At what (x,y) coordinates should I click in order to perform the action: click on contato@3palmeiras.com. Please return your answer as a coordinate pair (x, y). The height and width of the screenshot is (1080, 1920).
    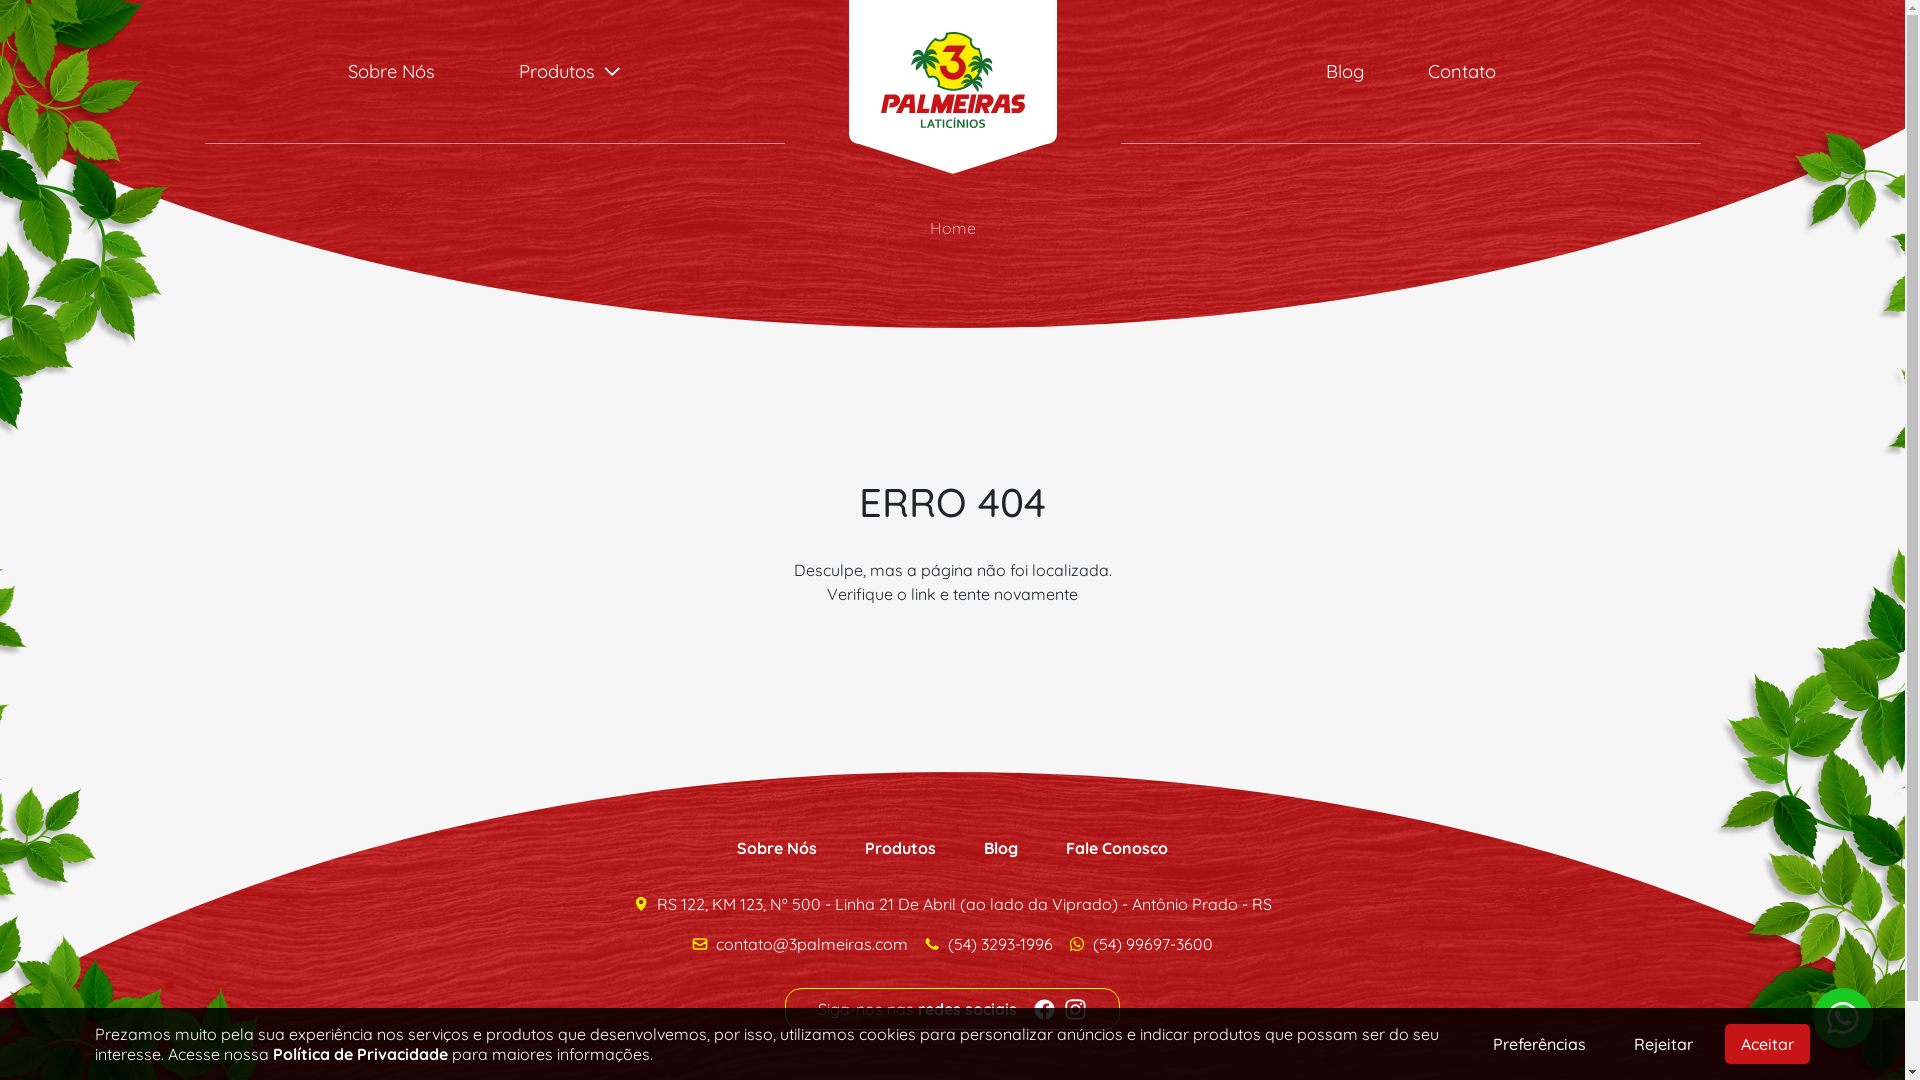
    Looking at the image, I should click on (800, 944).